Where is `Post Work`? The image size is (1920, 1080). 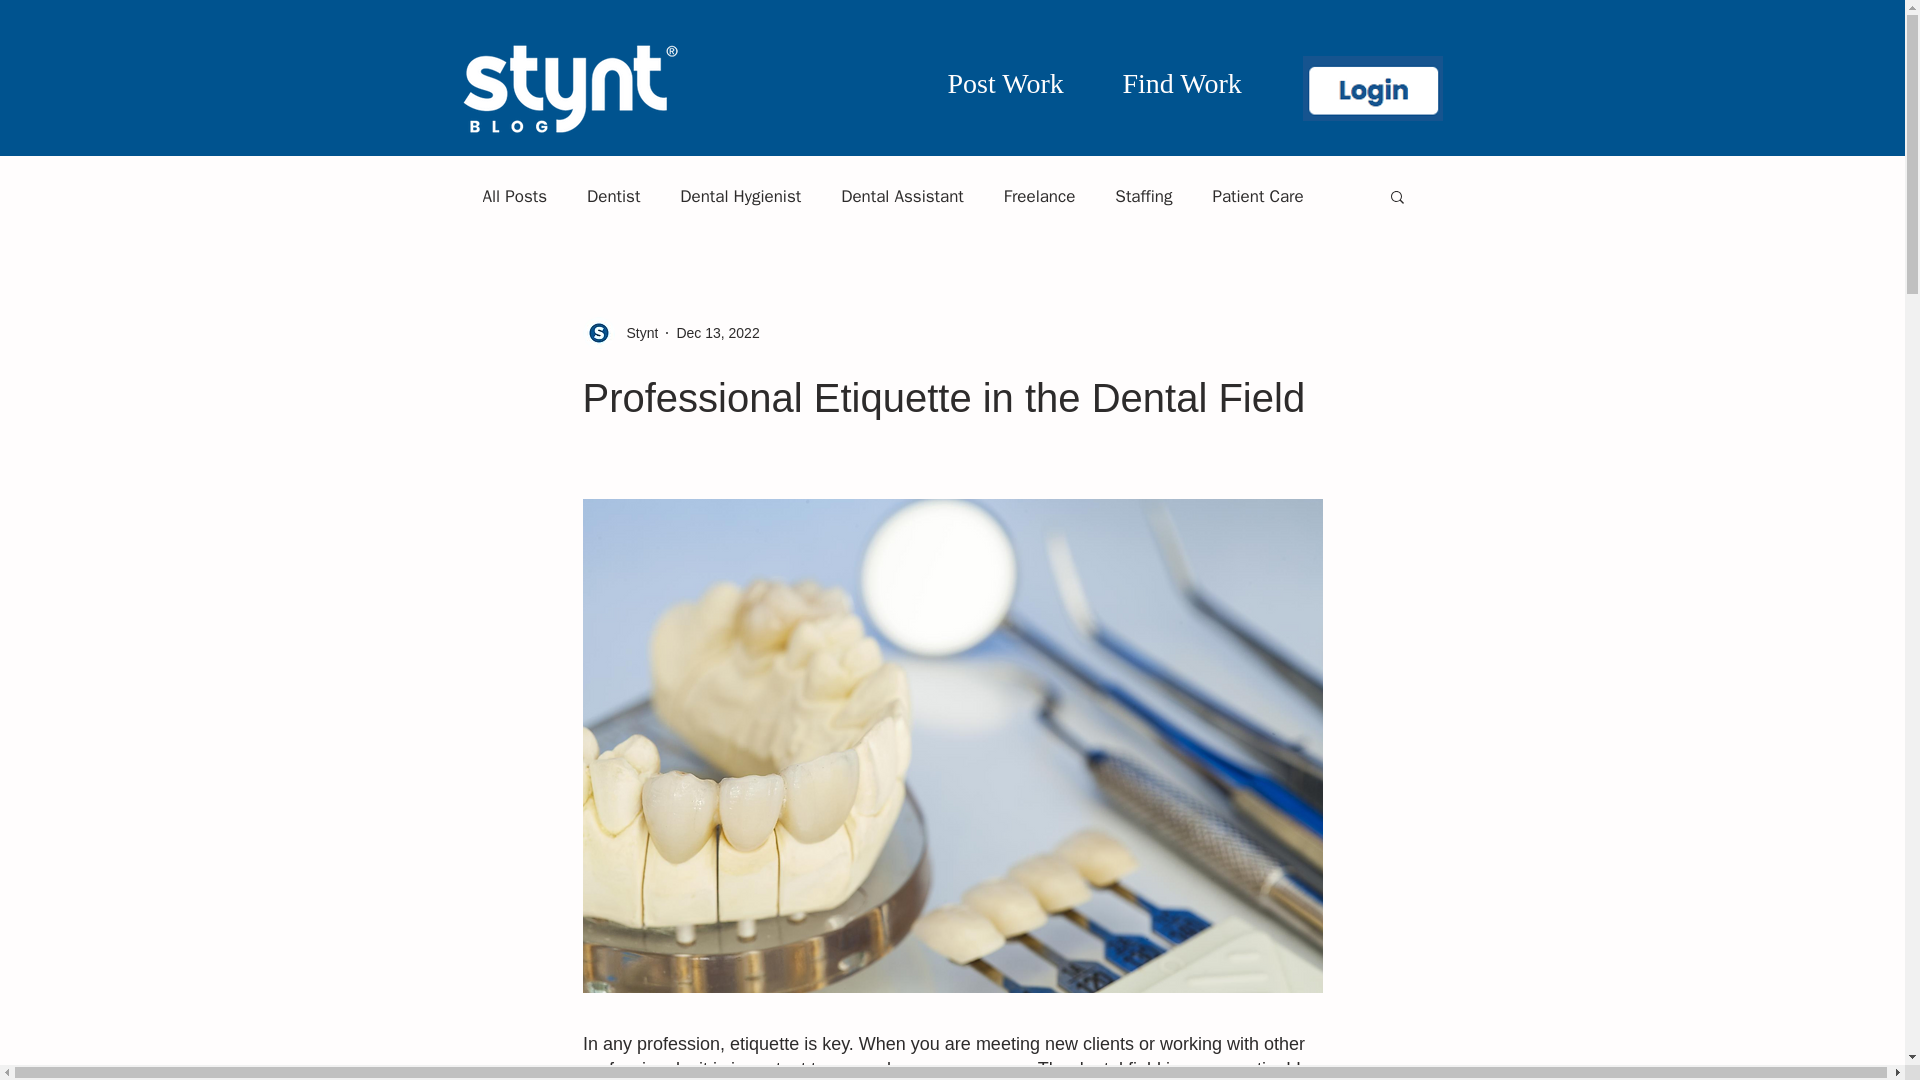 Post Work is located at coordinates (1006, 84).